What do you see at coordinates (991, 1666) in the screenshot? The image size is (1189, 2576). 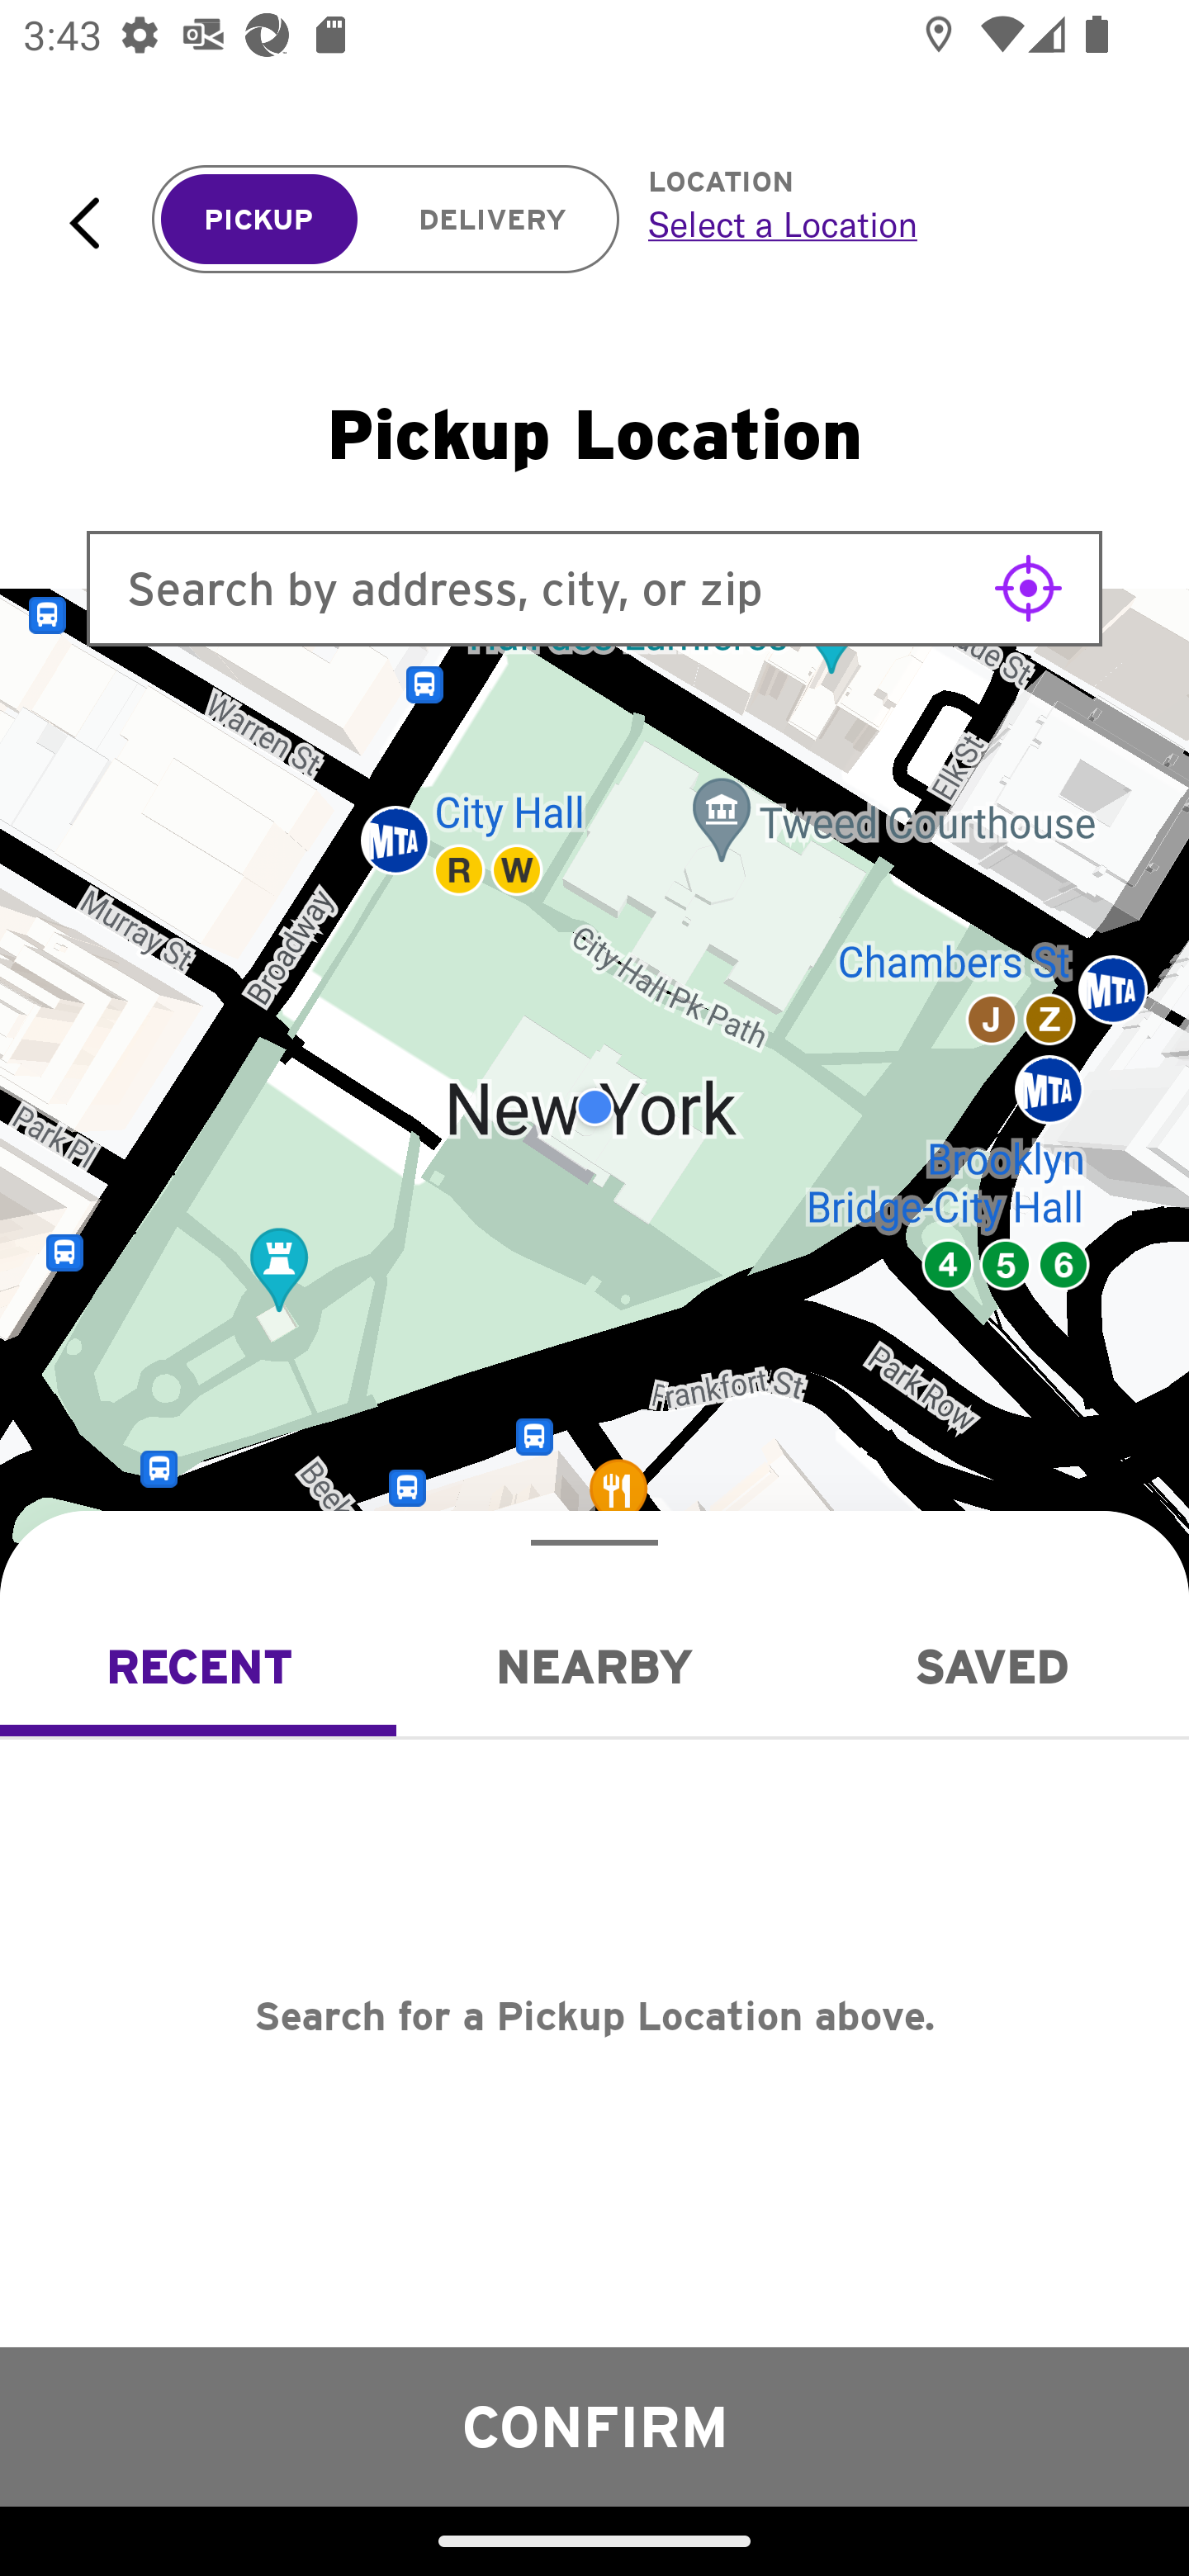 I see `Saved SAVED` at bounding box center [991, 1666].